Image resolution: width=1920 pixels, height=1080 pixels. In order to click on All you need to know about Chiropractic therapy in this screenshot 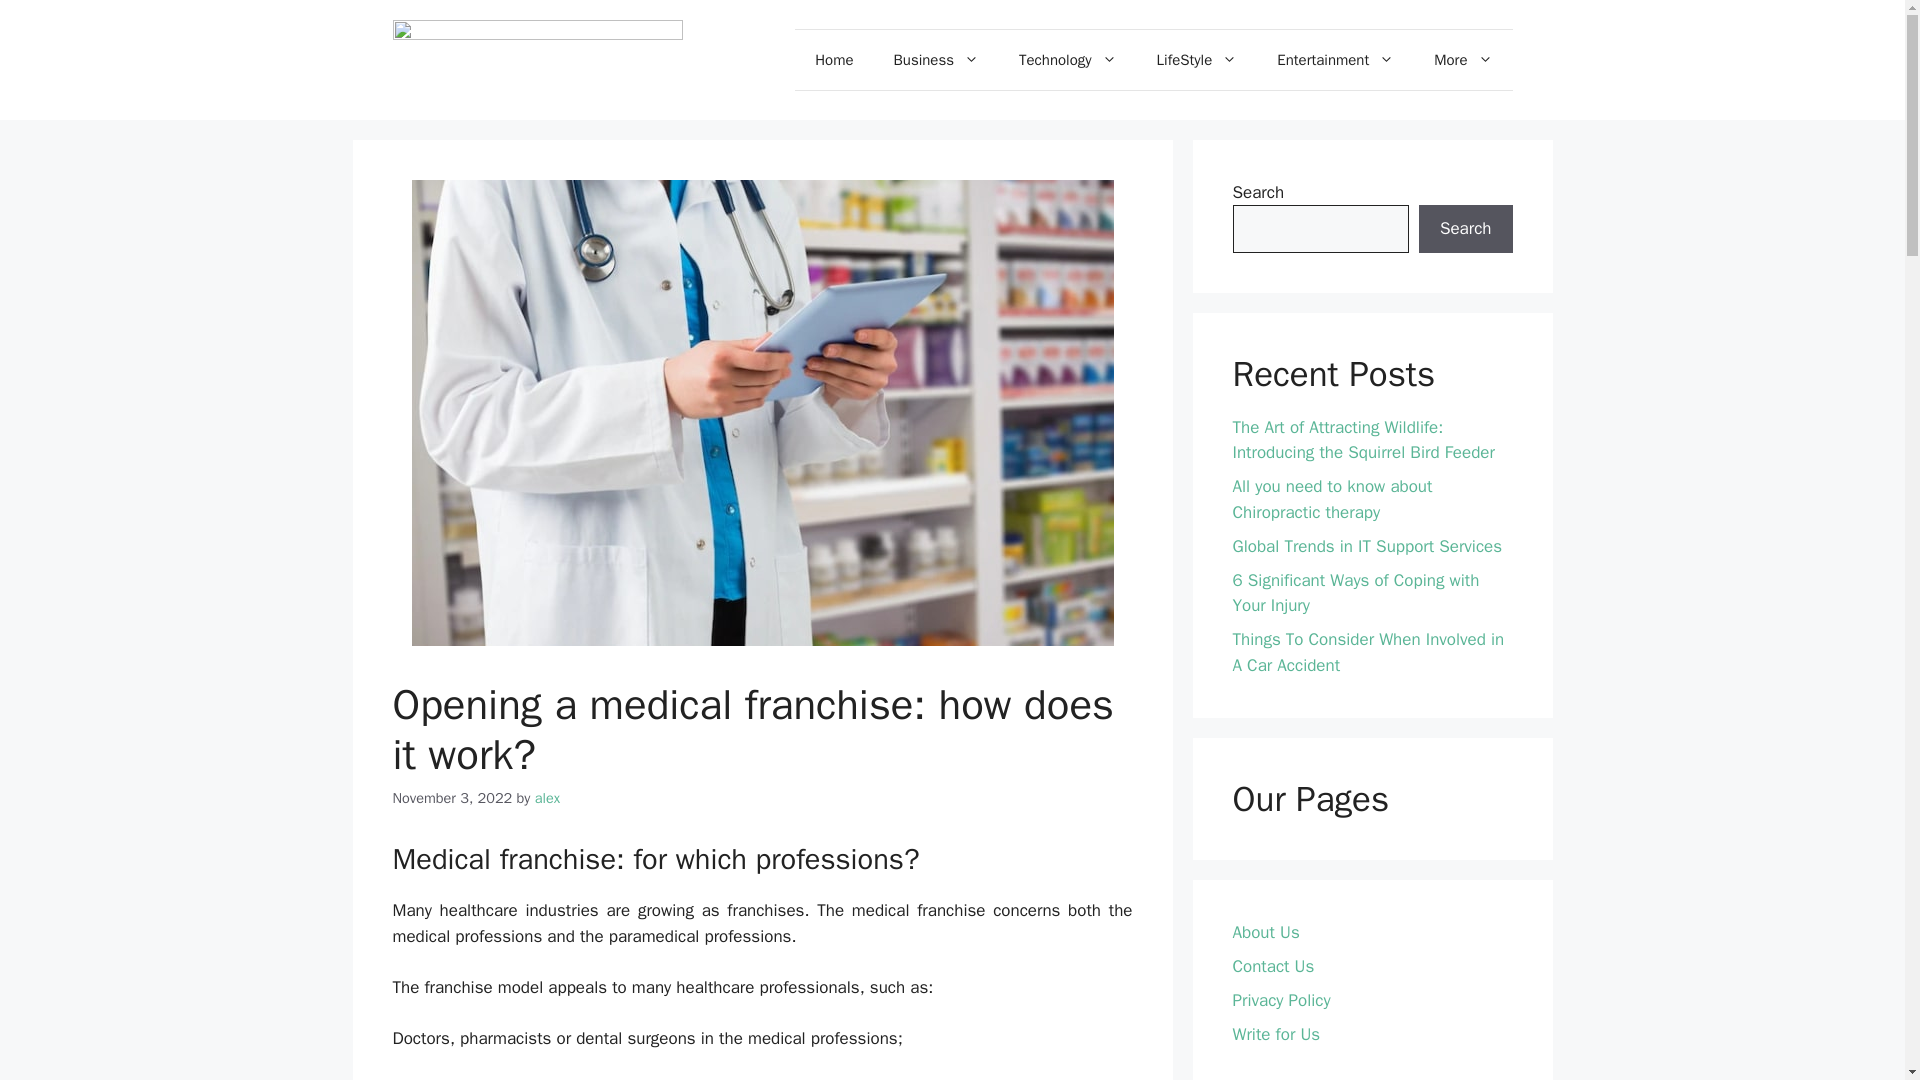, I will do `click(1332, 499)`.